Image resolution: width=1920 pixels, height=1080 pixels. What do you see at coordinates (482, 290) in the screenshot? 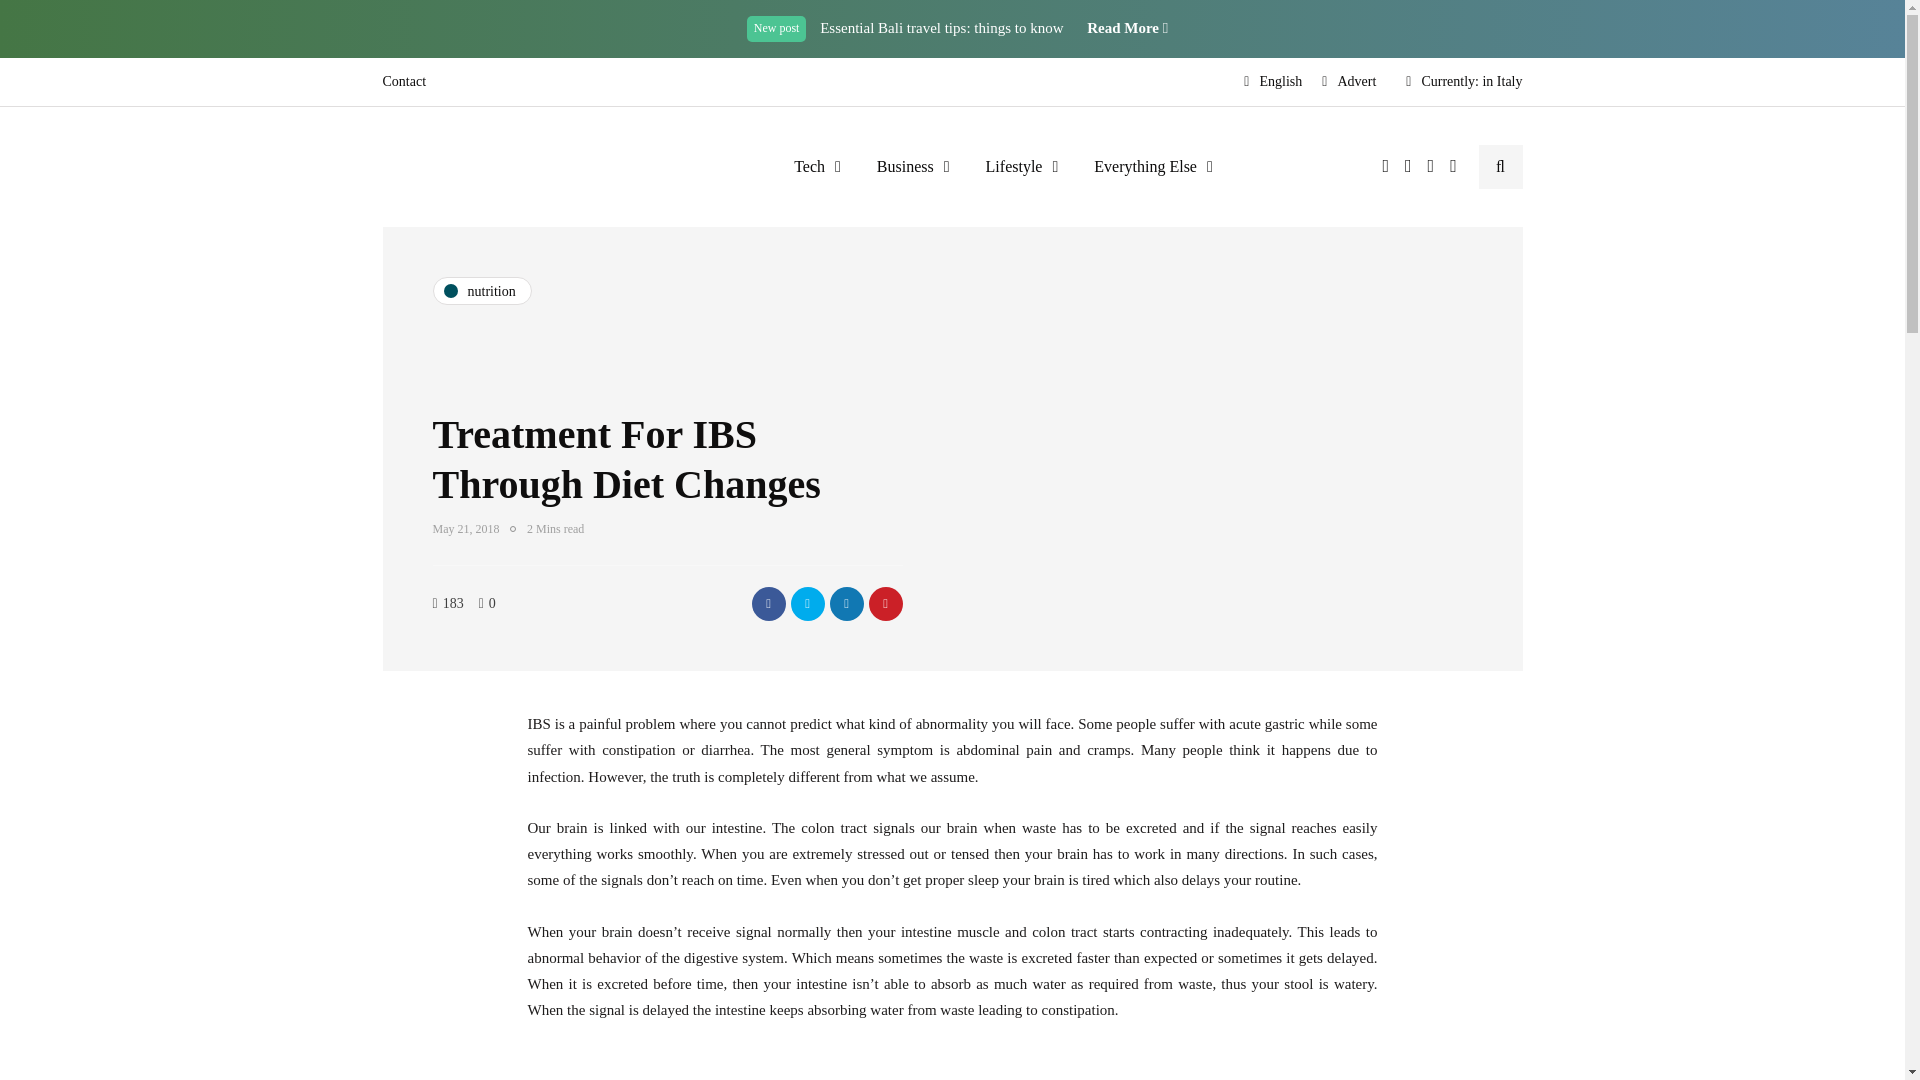
I see `nutrition` at bounding box center [482, 290].